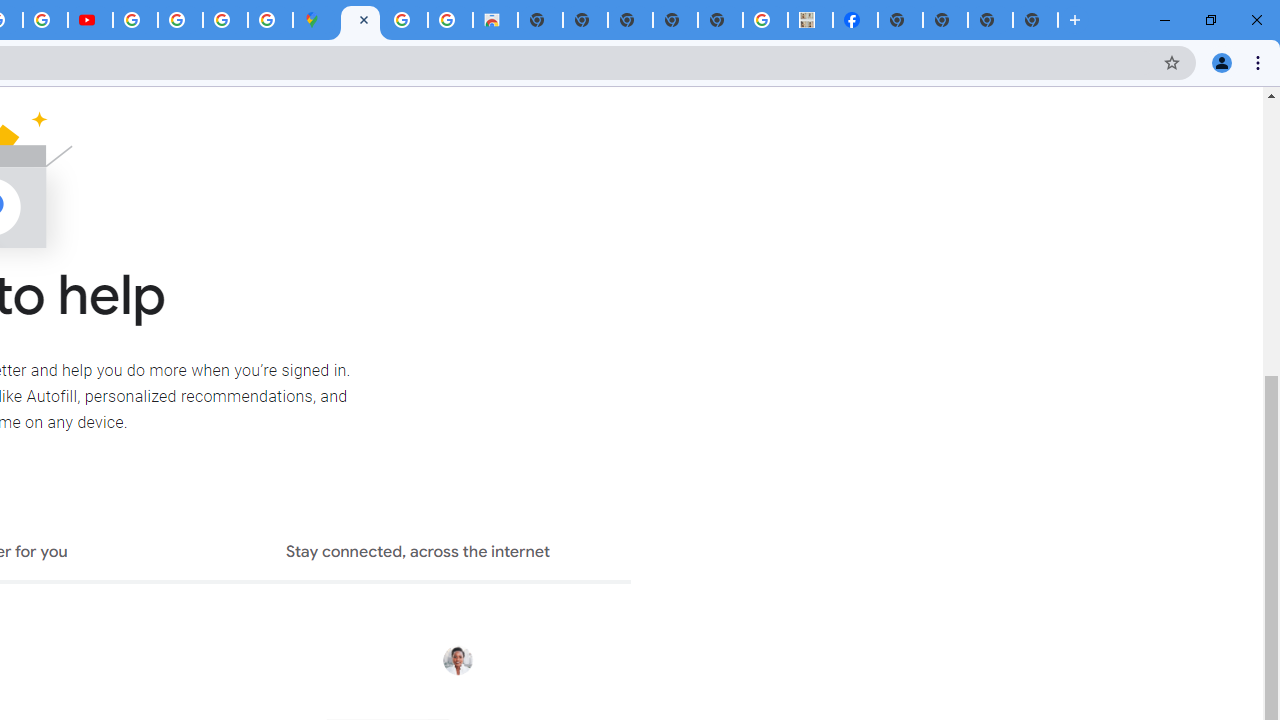 This screenshot has height=720, width=1280. What do you see at coordinates (315, 20) in the screenshot?
I see `Google Maps` at bounding box center [315, 20].